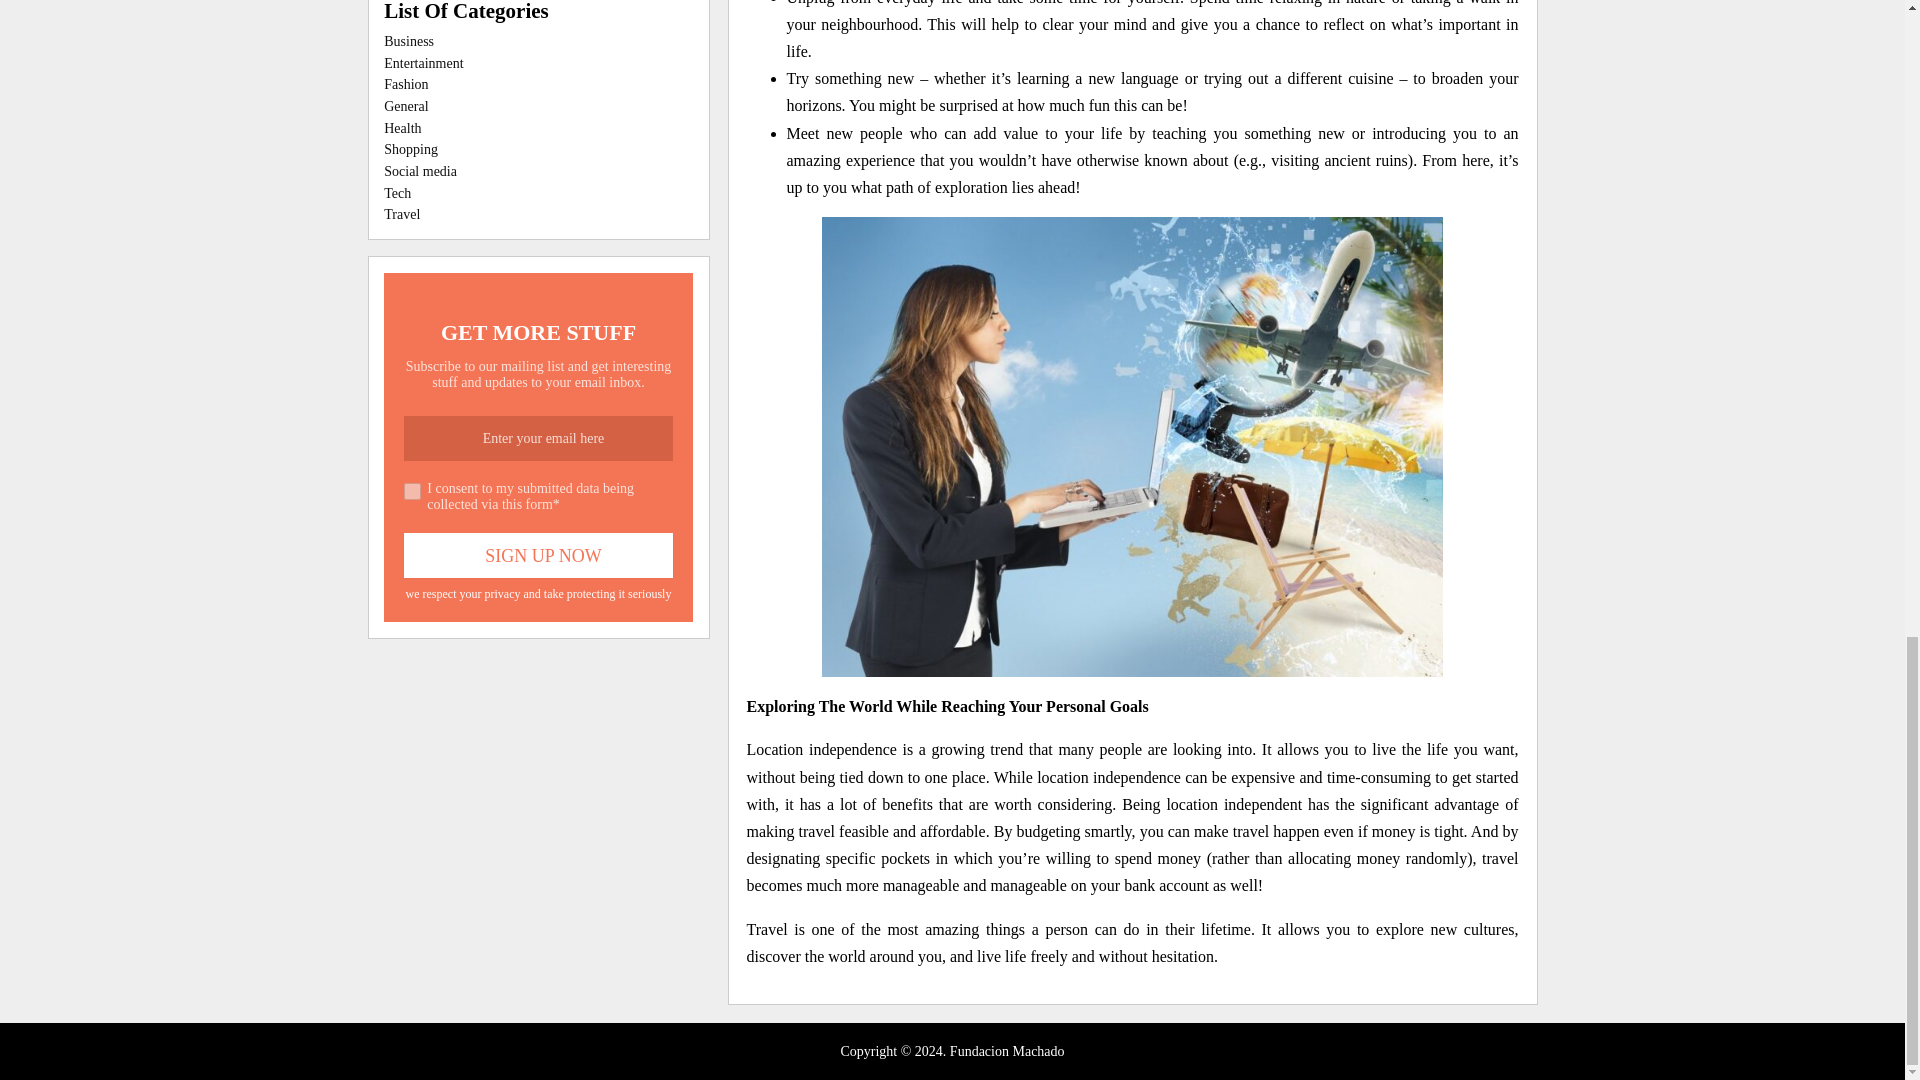  Describe the element at coordinates (406, 84) in the screenshot. I see `Fashion` at that location.